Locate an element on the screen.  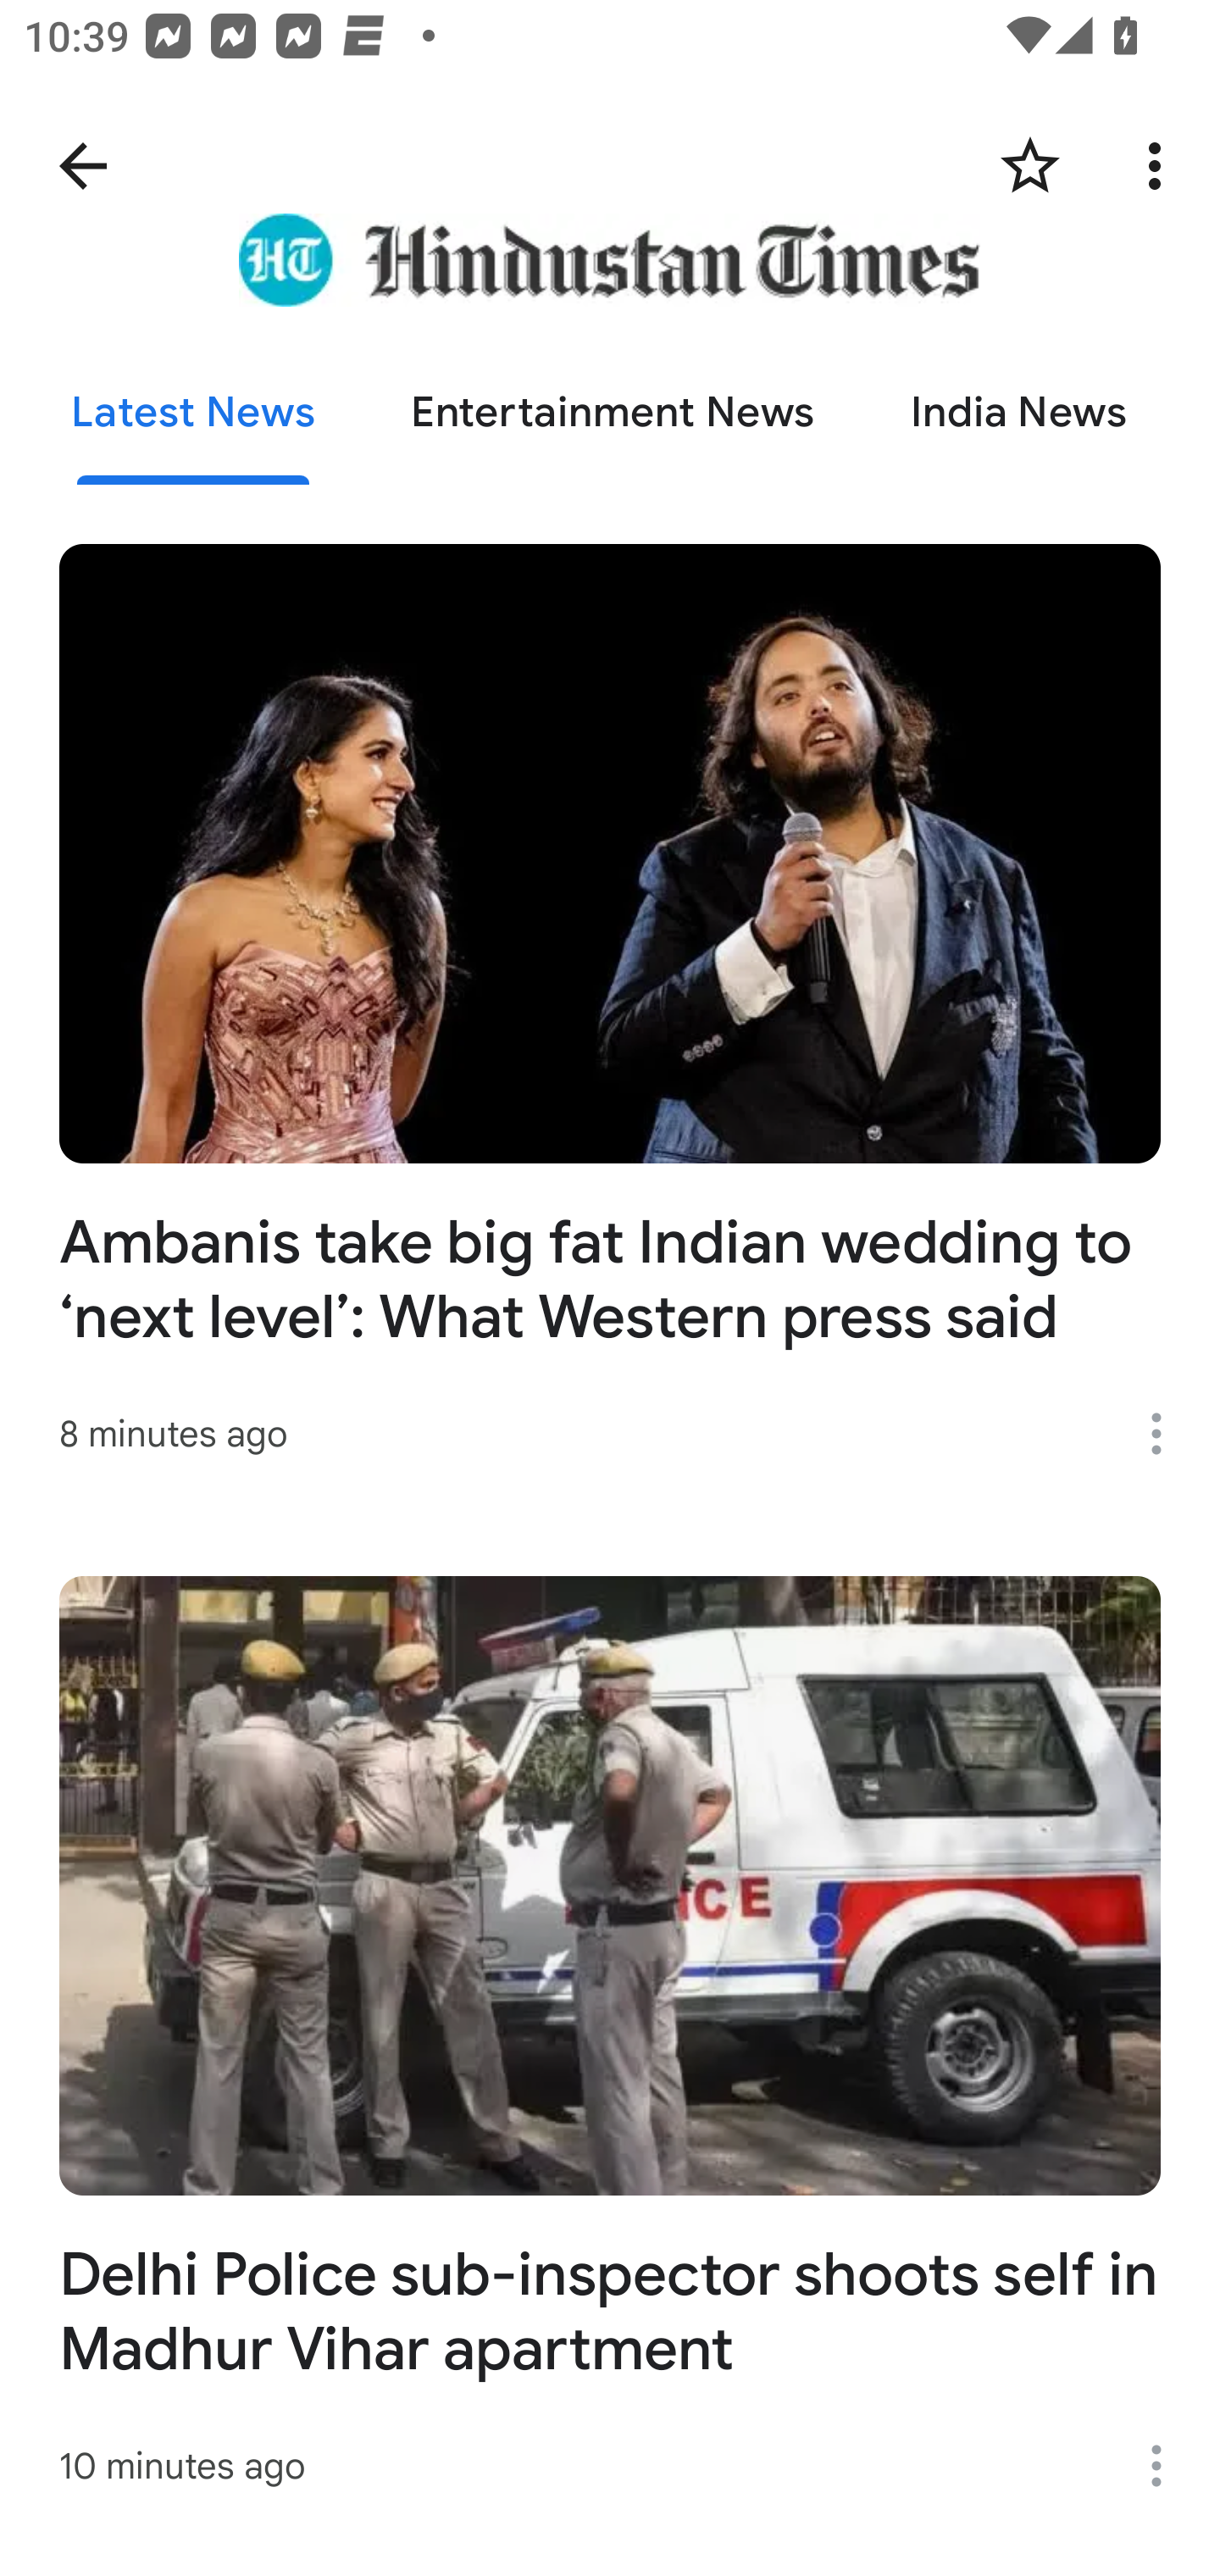
More options is located at coordinates (1161, 166).